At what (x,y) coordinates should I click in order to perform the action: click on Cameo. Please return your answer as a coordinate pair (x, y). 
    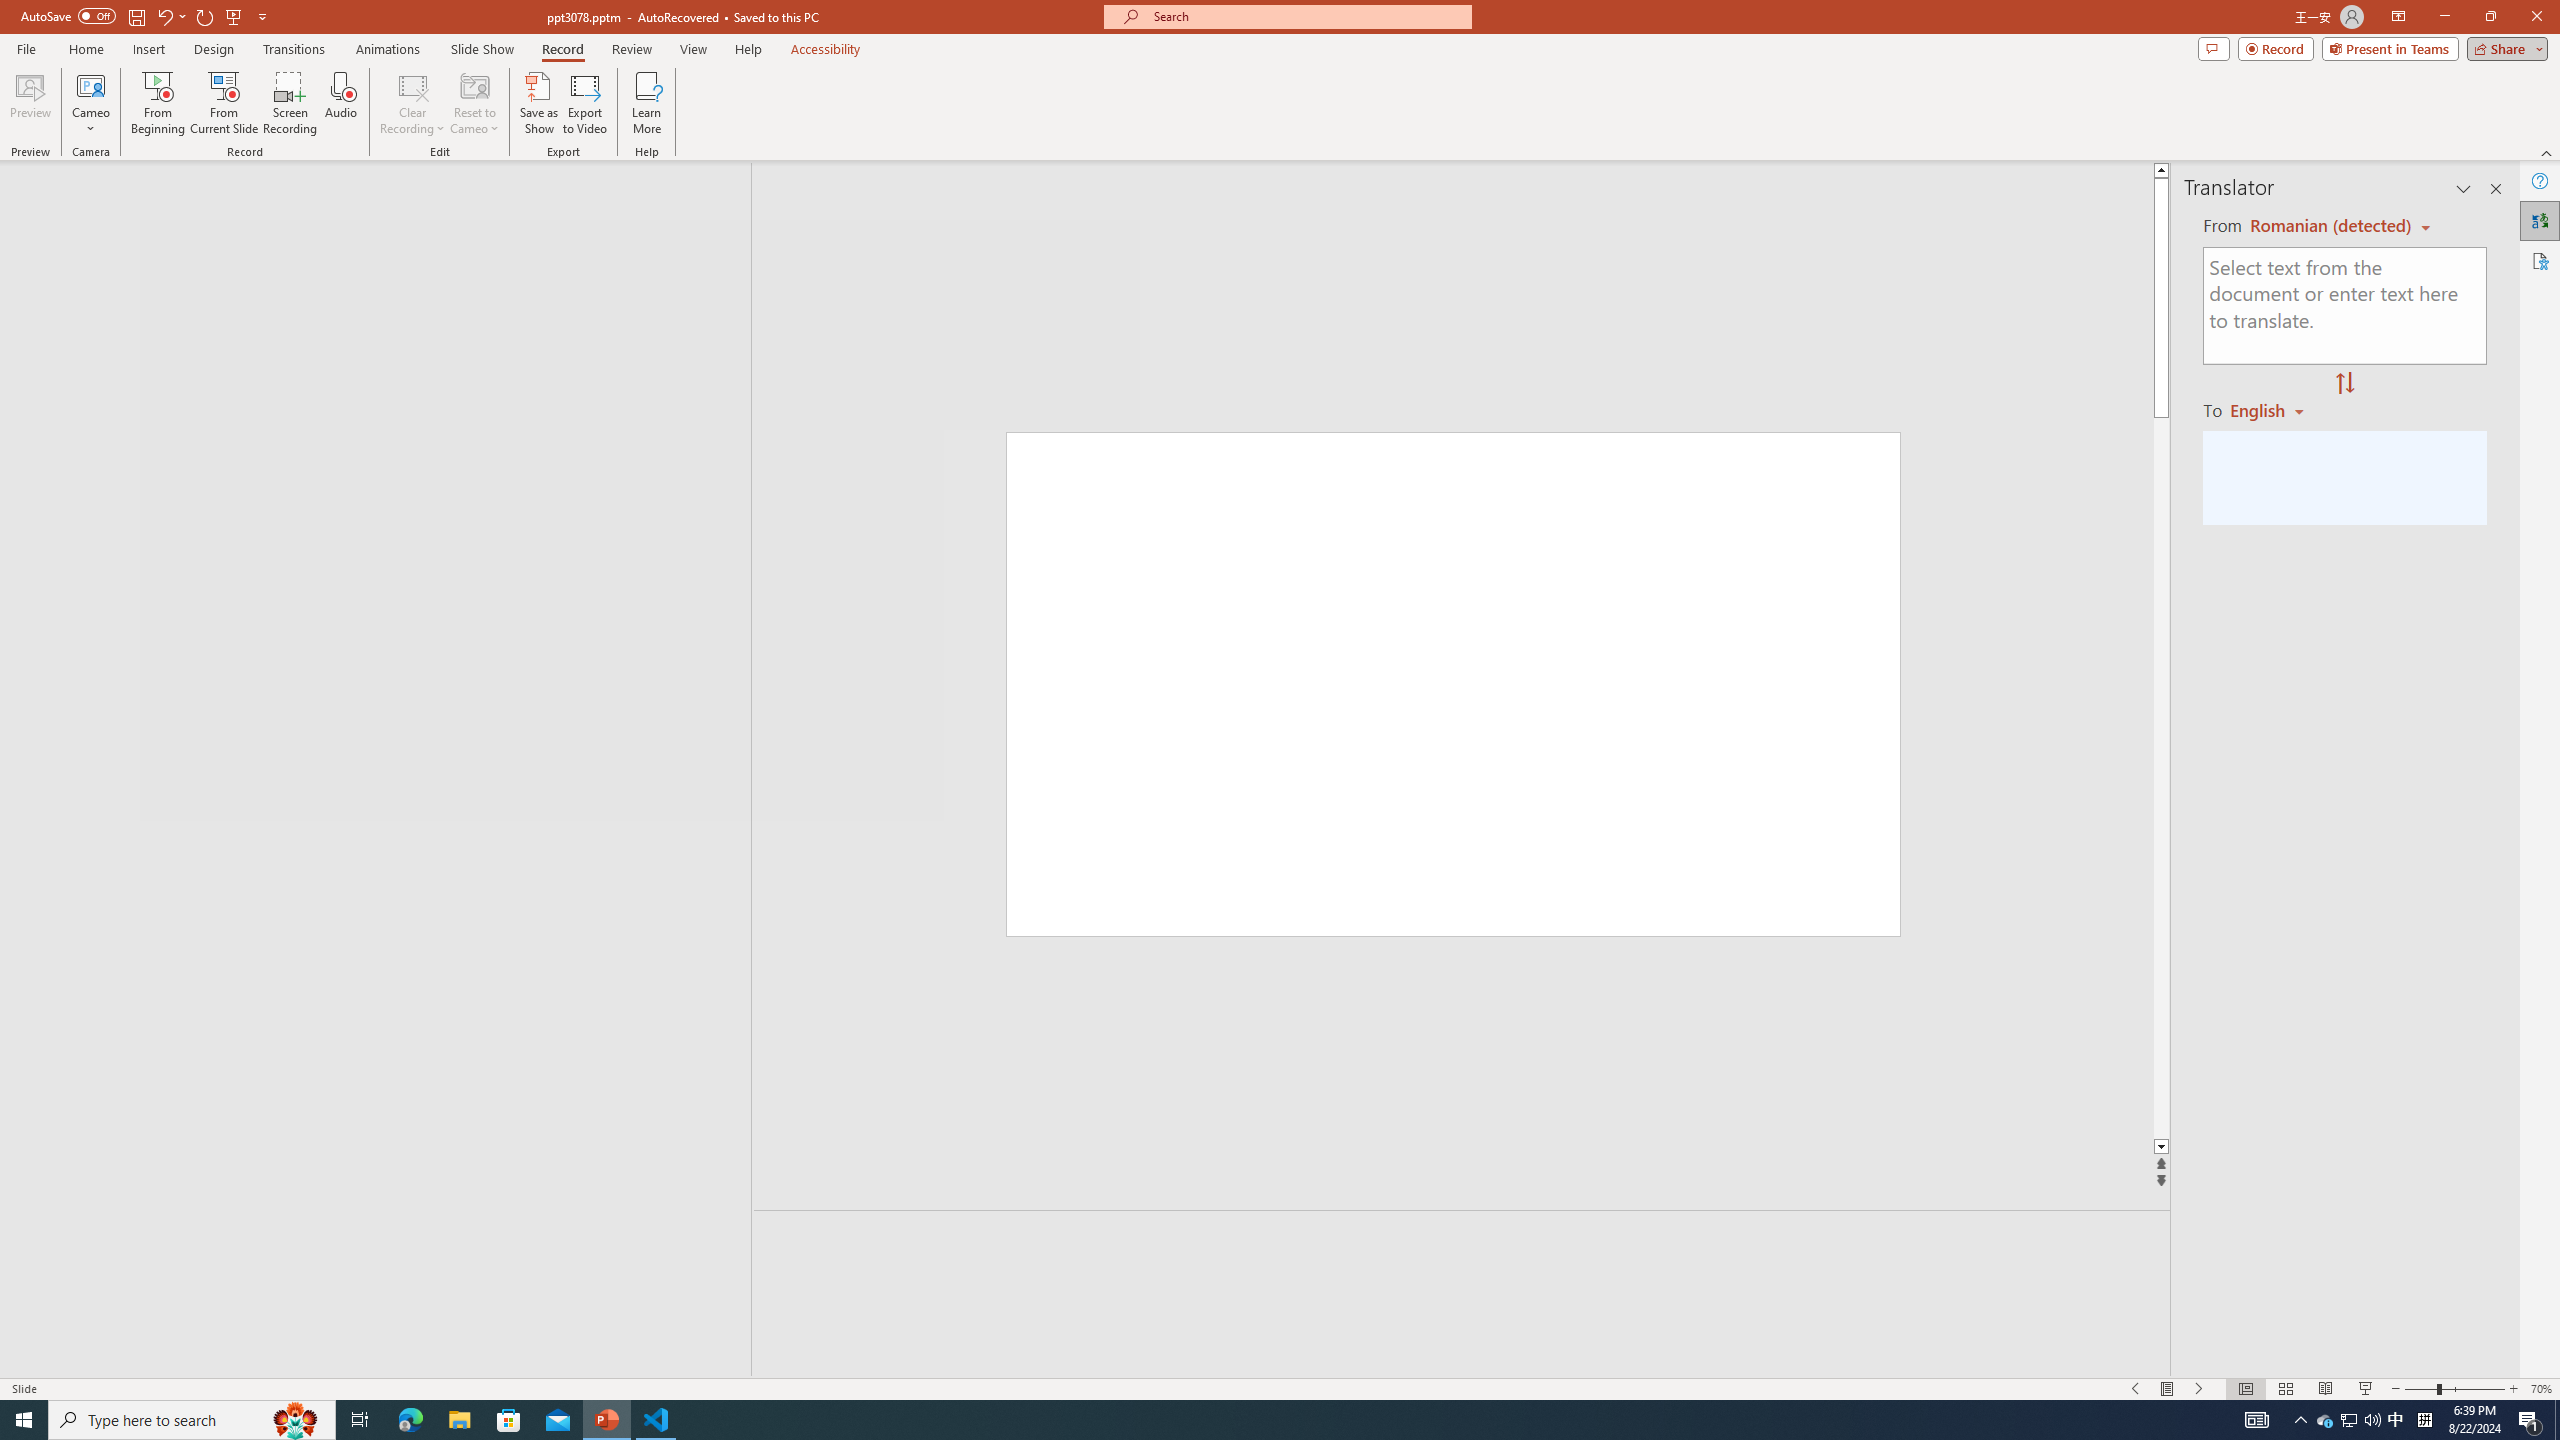
    Looking at the image, I should click on (90, 103).